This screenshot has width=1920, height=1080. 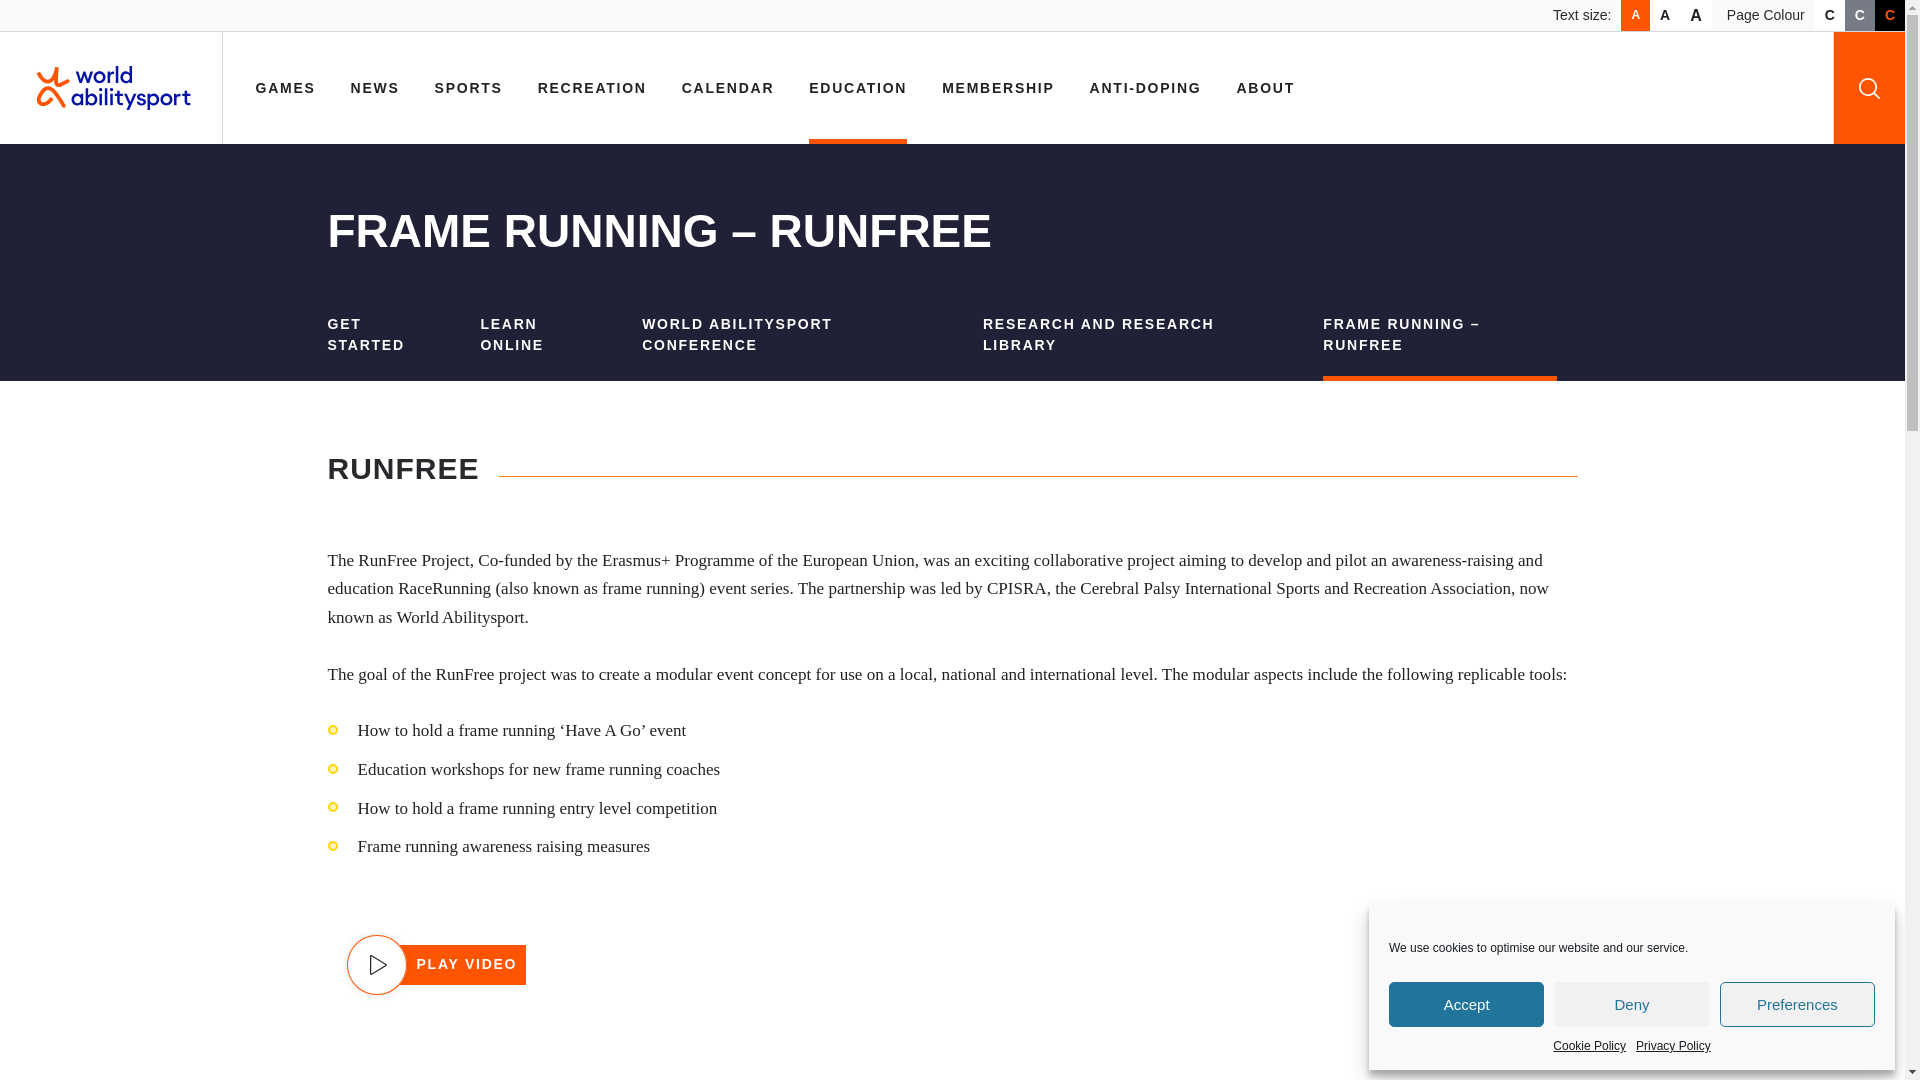 What do you see at coordinates (286, 88) in the screenshot?
I see `Games` at bounding box center [286, 88].